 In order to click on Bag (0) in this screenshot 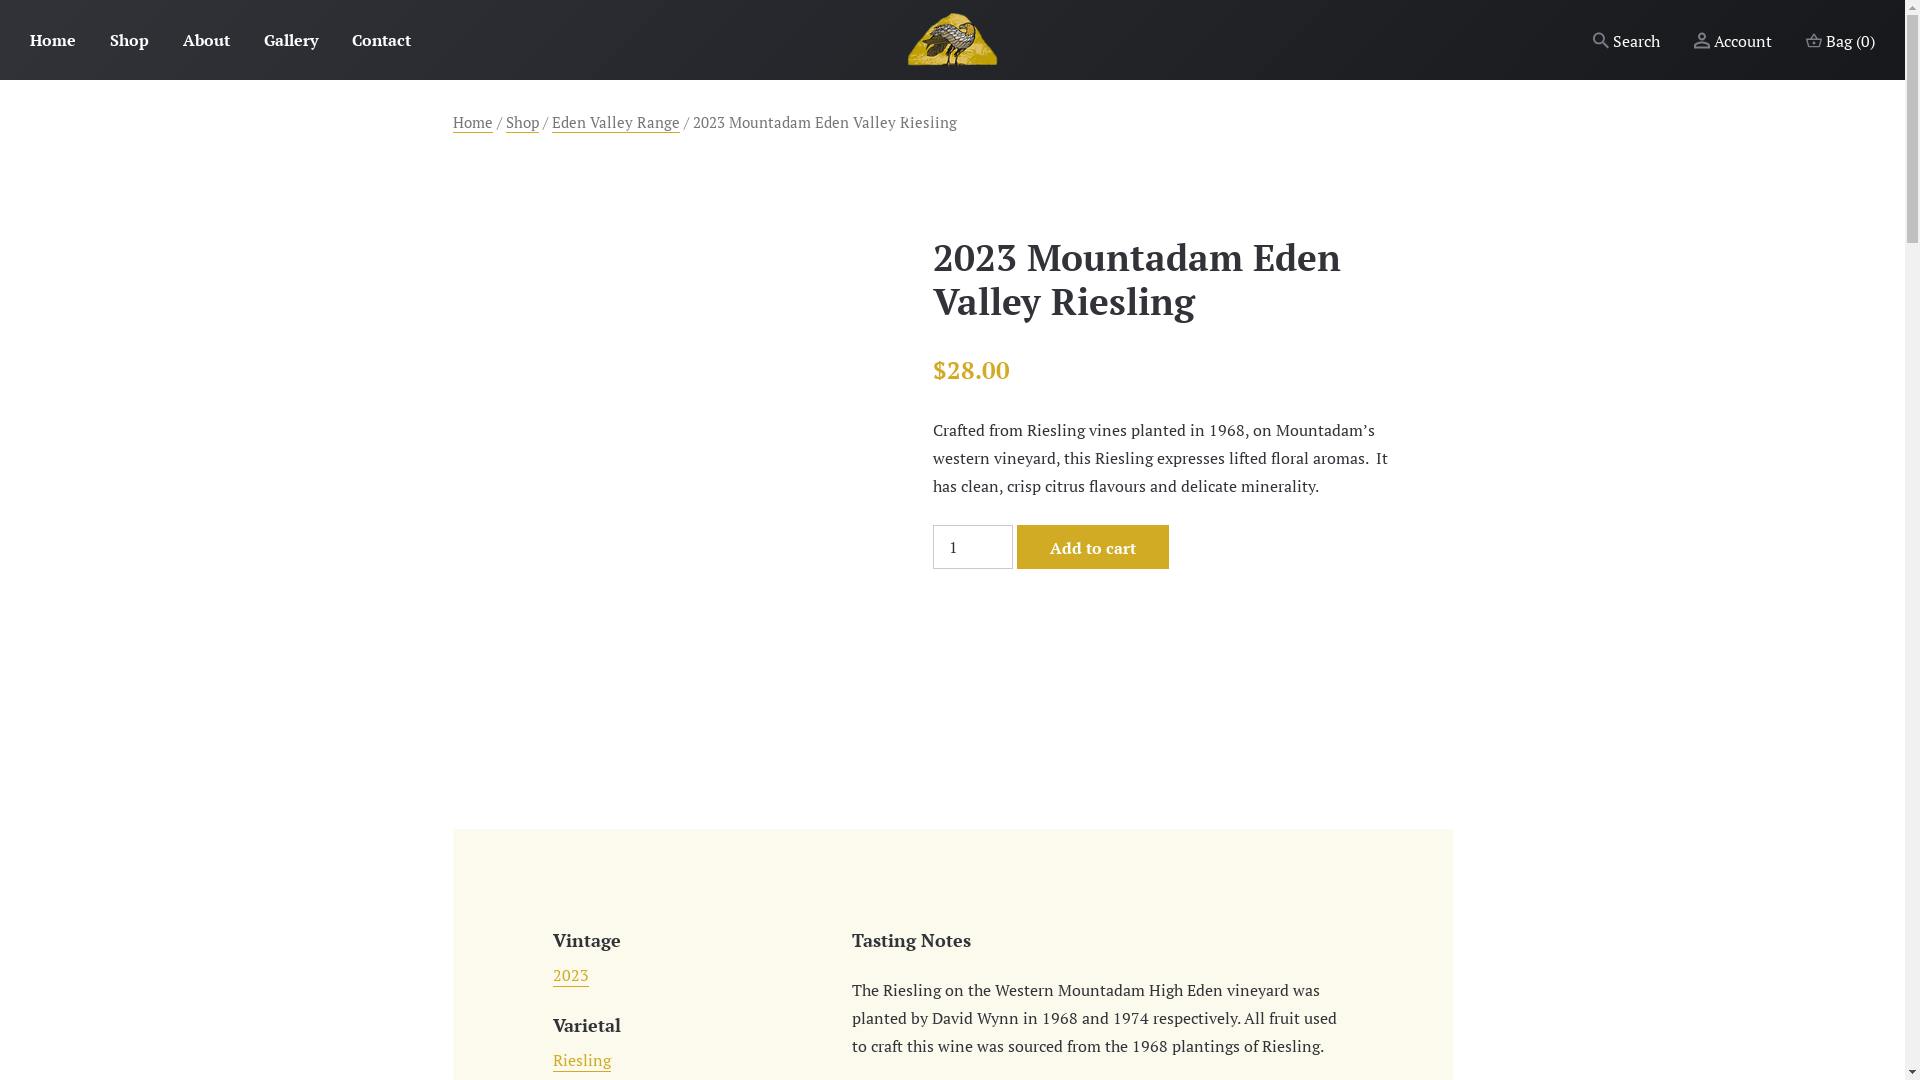, I will do `click(1840, 40)`.